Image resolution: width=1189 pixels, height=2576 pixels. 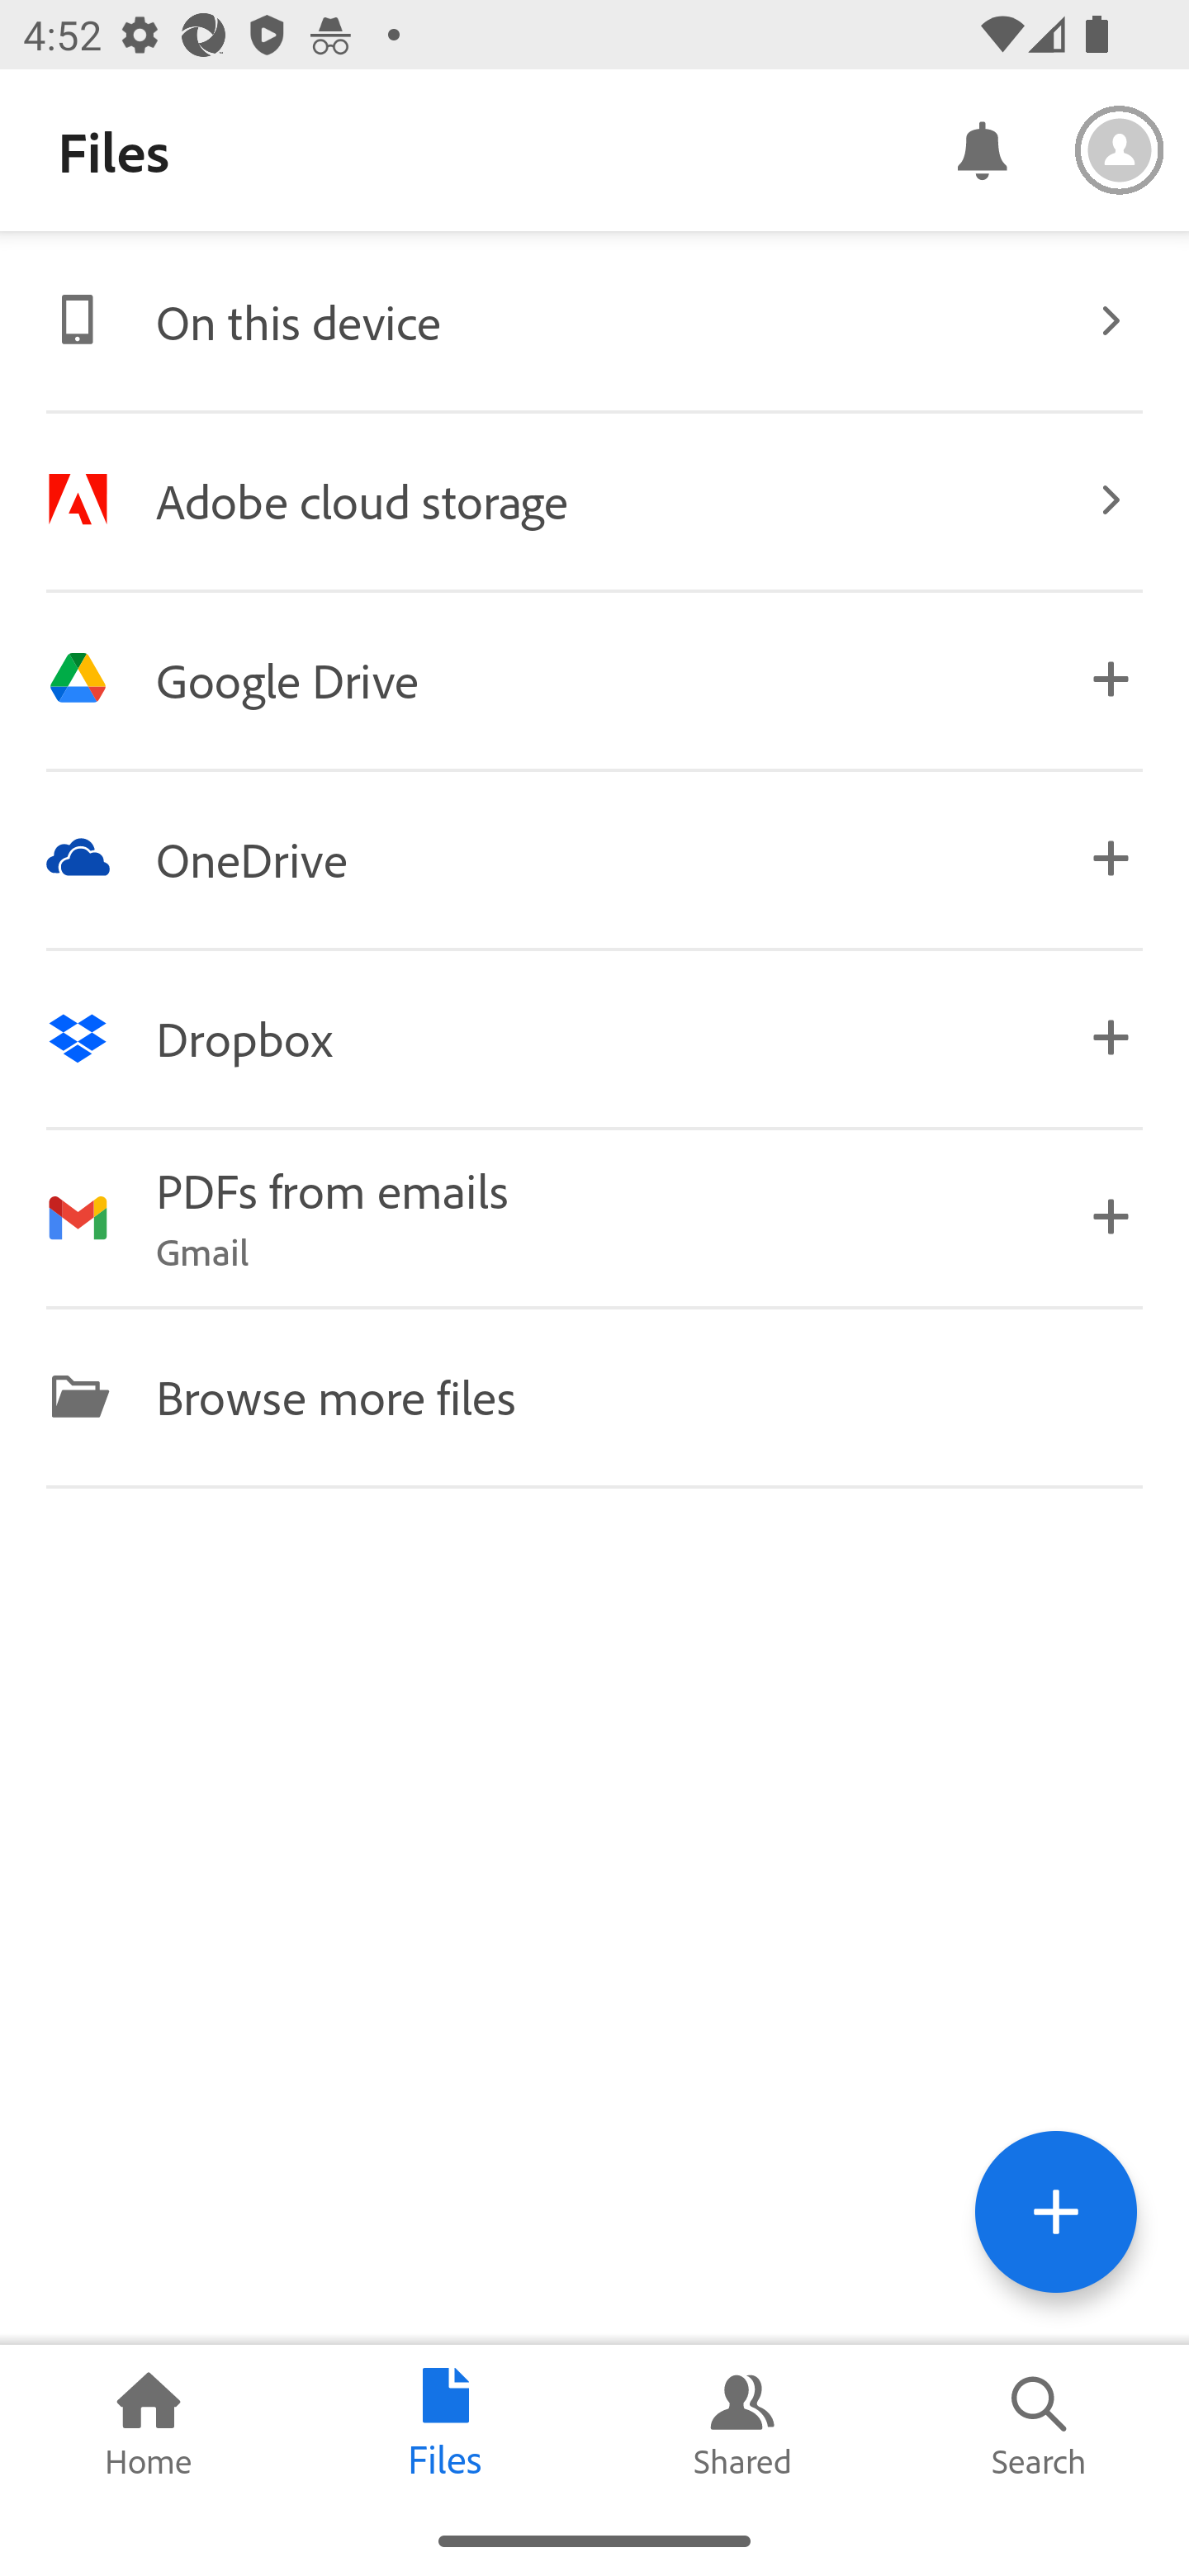 I want to click on Image Adobe cloud storage, so click(x=594, y=500).